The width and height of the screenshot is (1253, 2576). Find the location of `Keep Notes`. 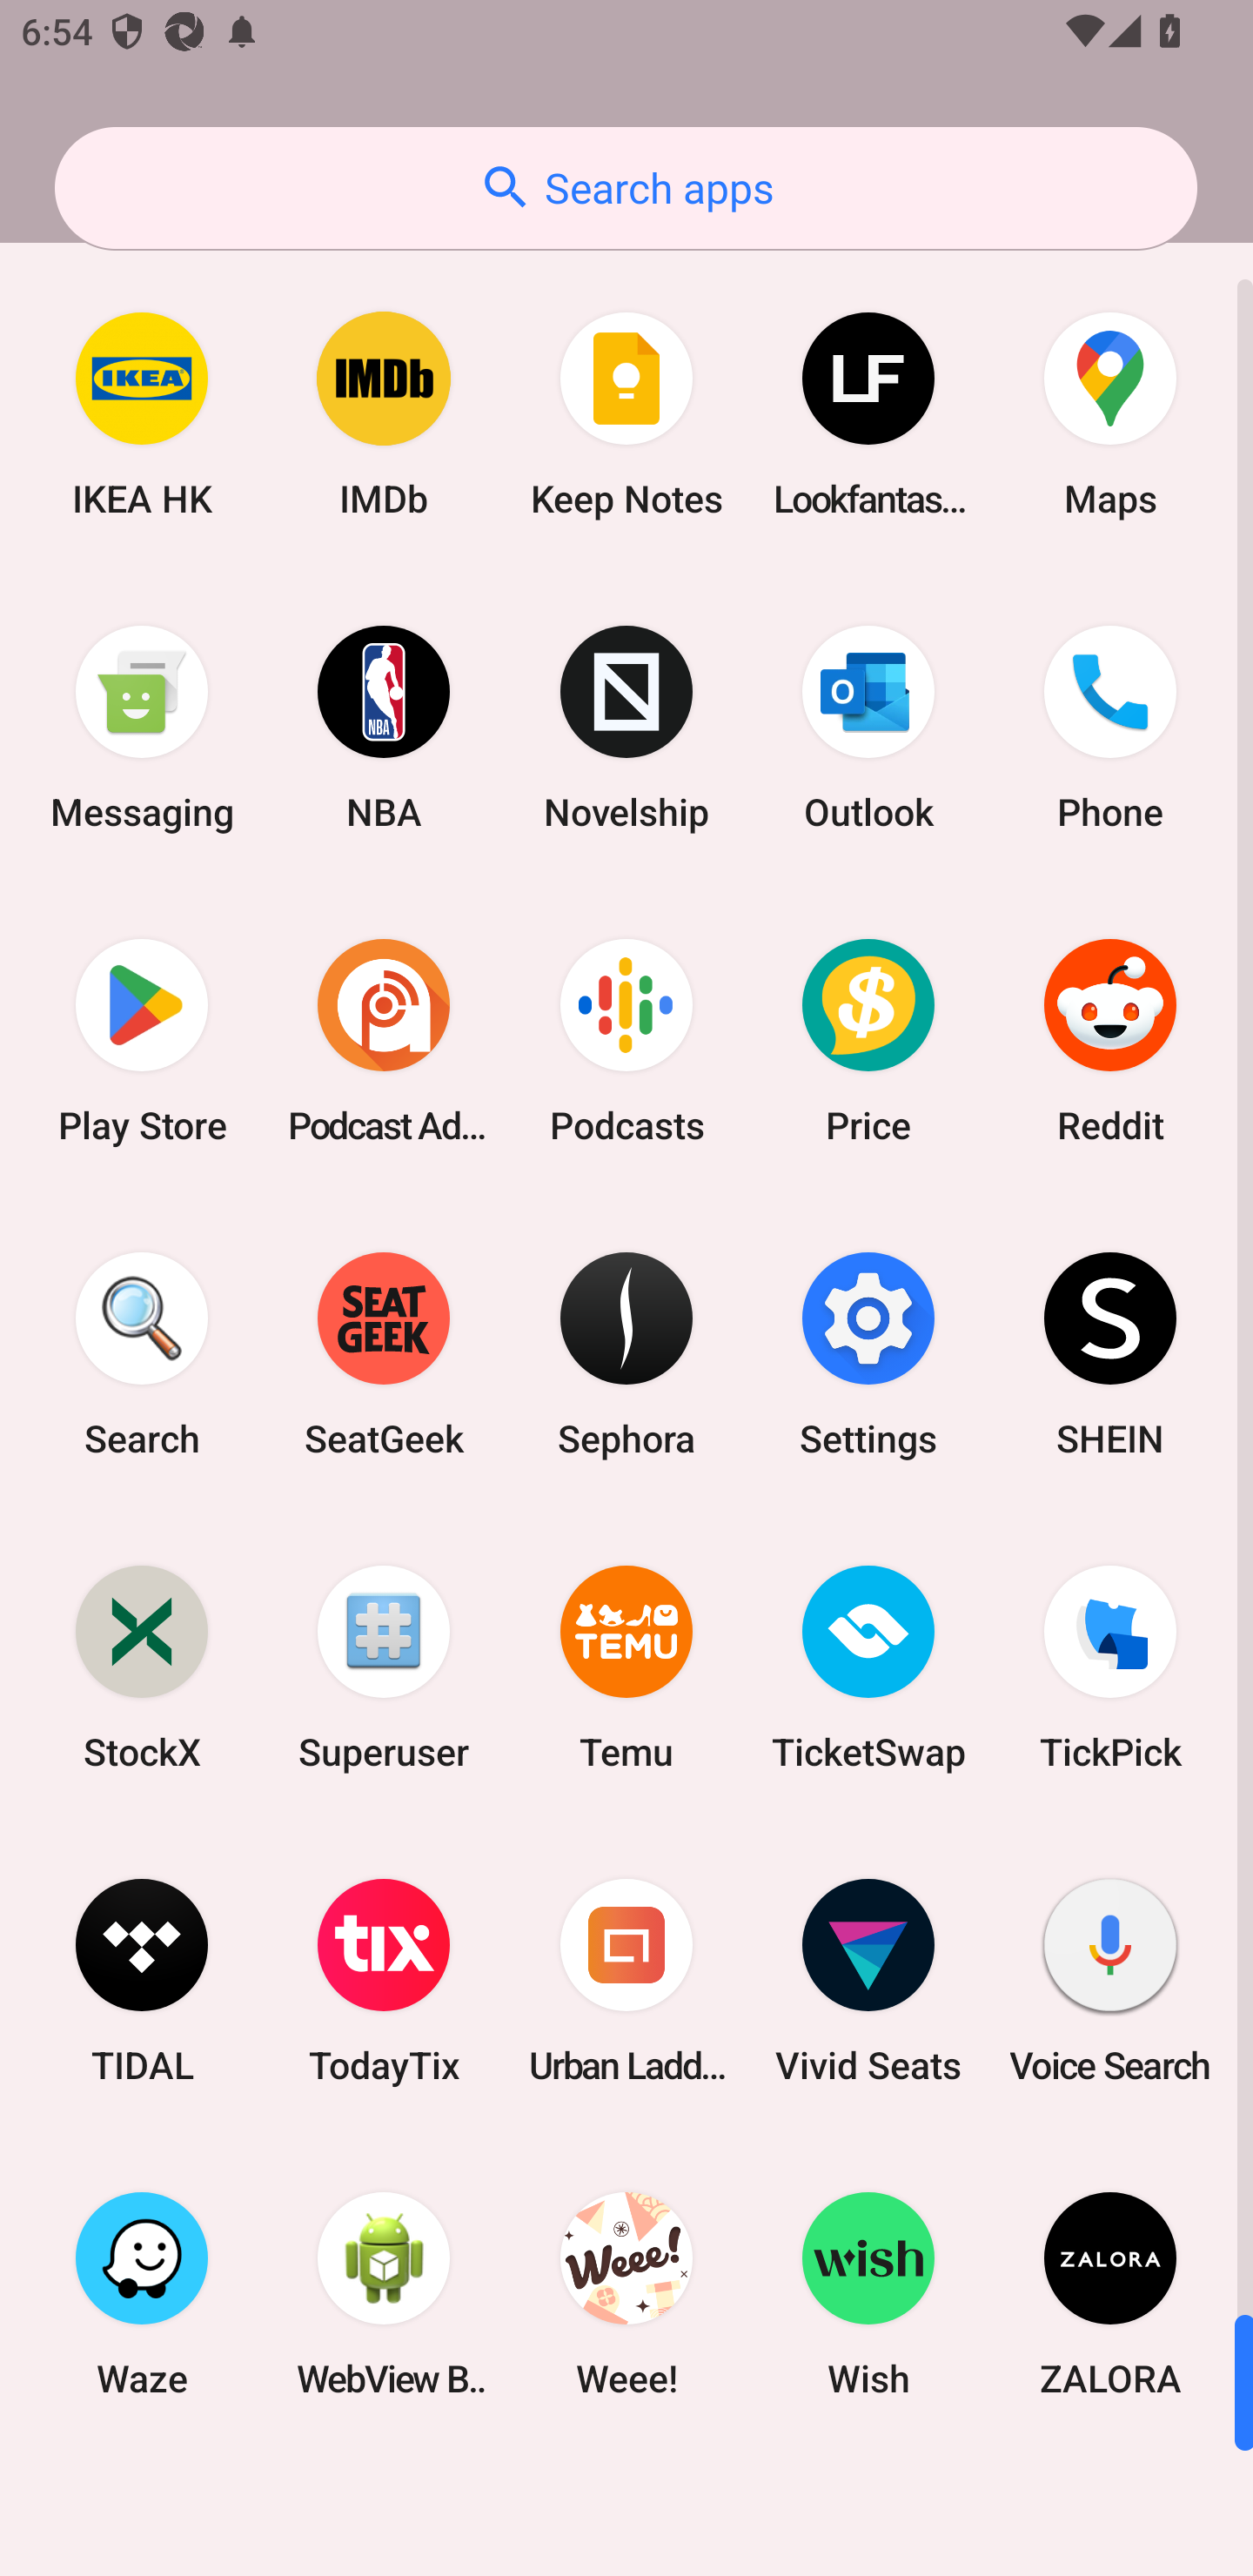

Keep Notes is located at coordinates (626, 414).